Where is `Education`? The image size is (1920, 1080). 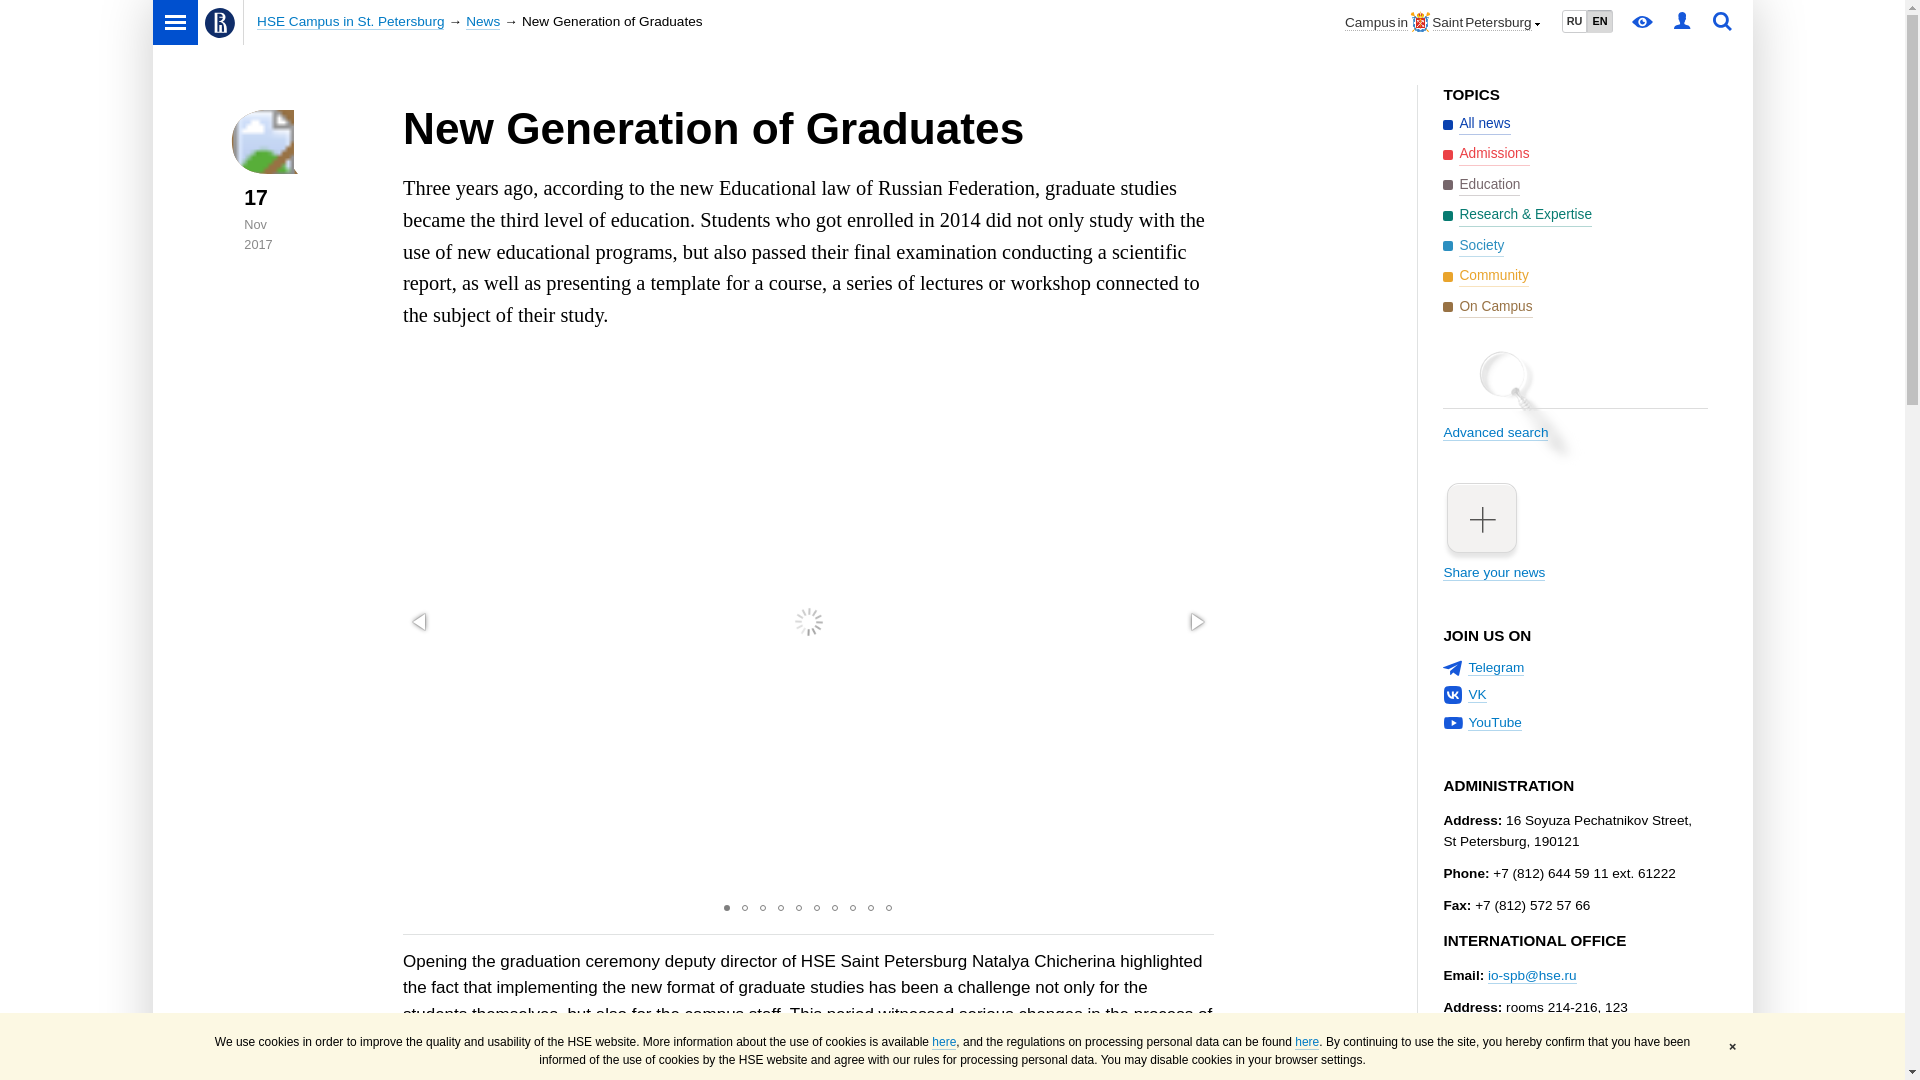 Education is located at coordinates (1482, 184).